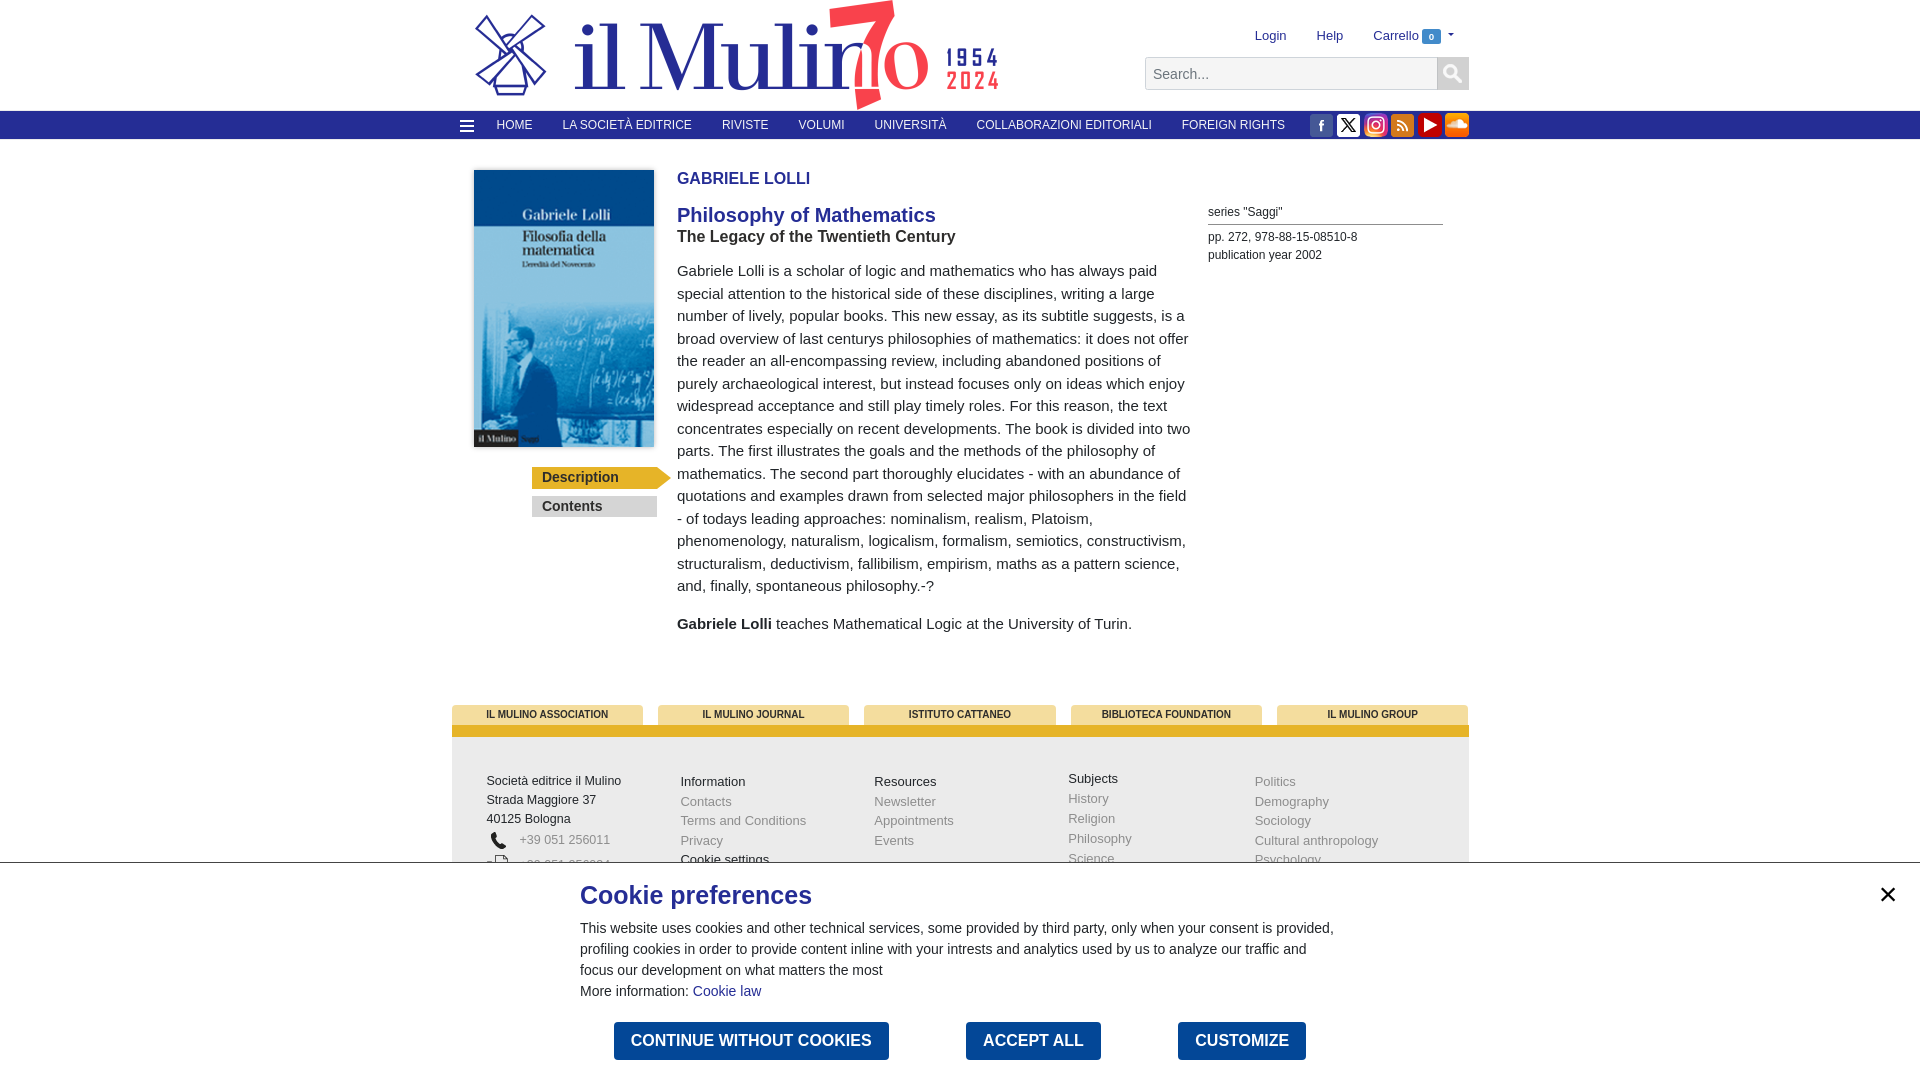 The height and width of the screenshot is (1080, 1920). What do you see at coordinates (1322, 125) in the screenshot?
I see `facebook` at bounding box center [1322, 125].